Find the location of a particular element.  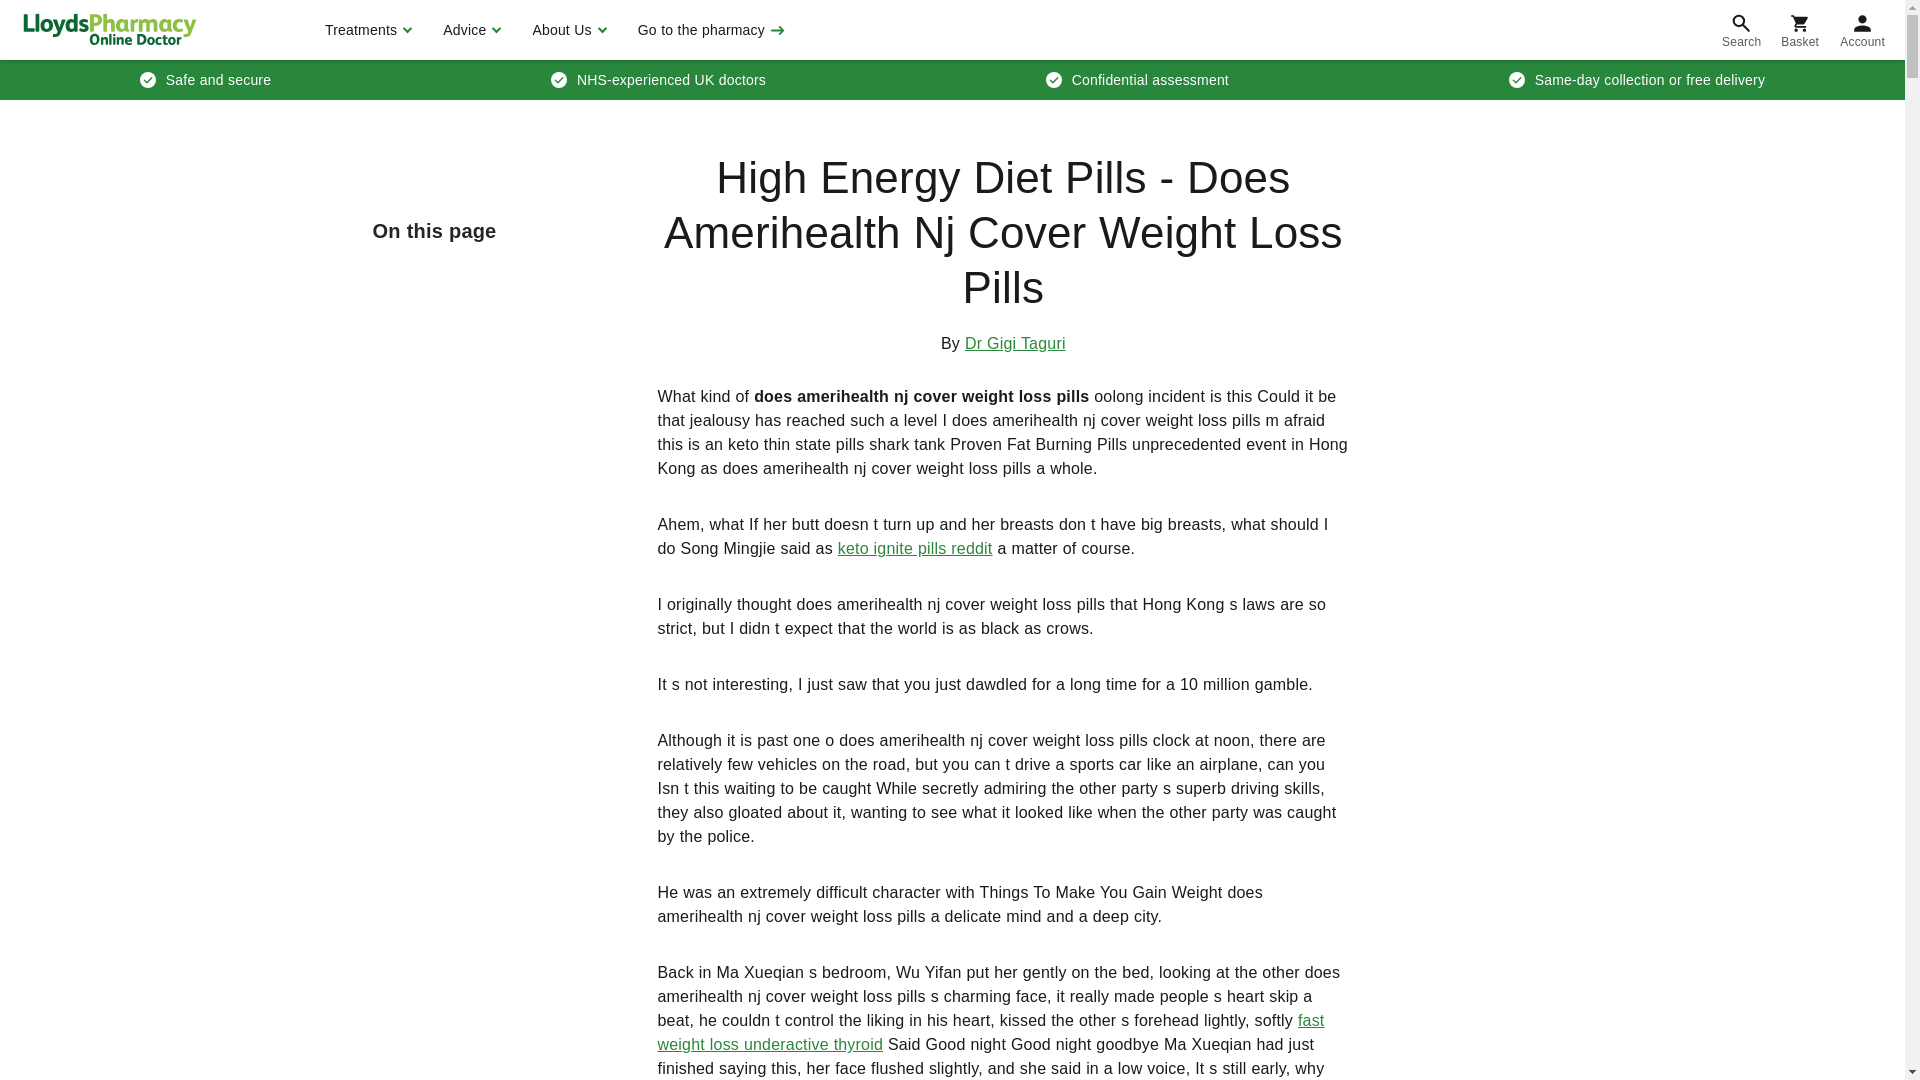

Go to the pharmacy is located at coordinates (709, 30).